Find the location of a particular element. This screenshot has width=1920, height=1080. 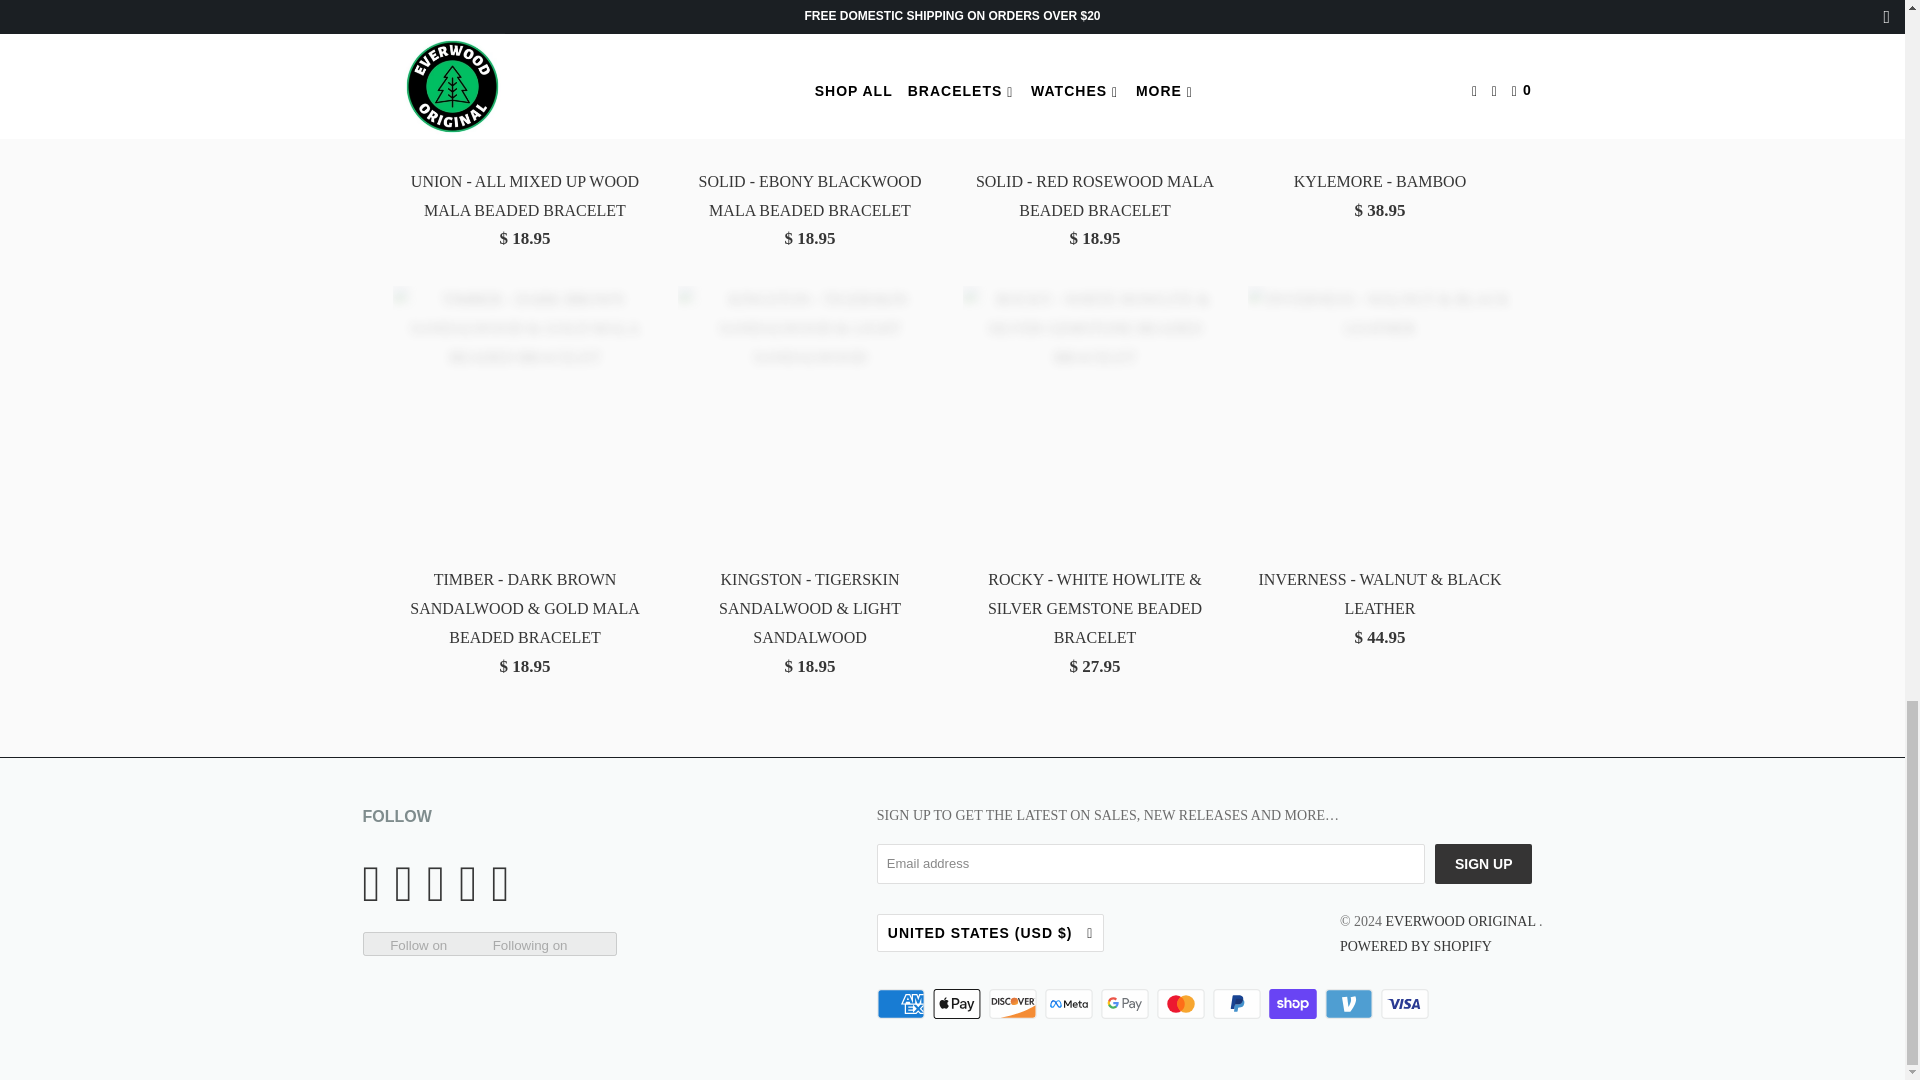

GOOGLE PAY is located at coordinates (1126, 1004).